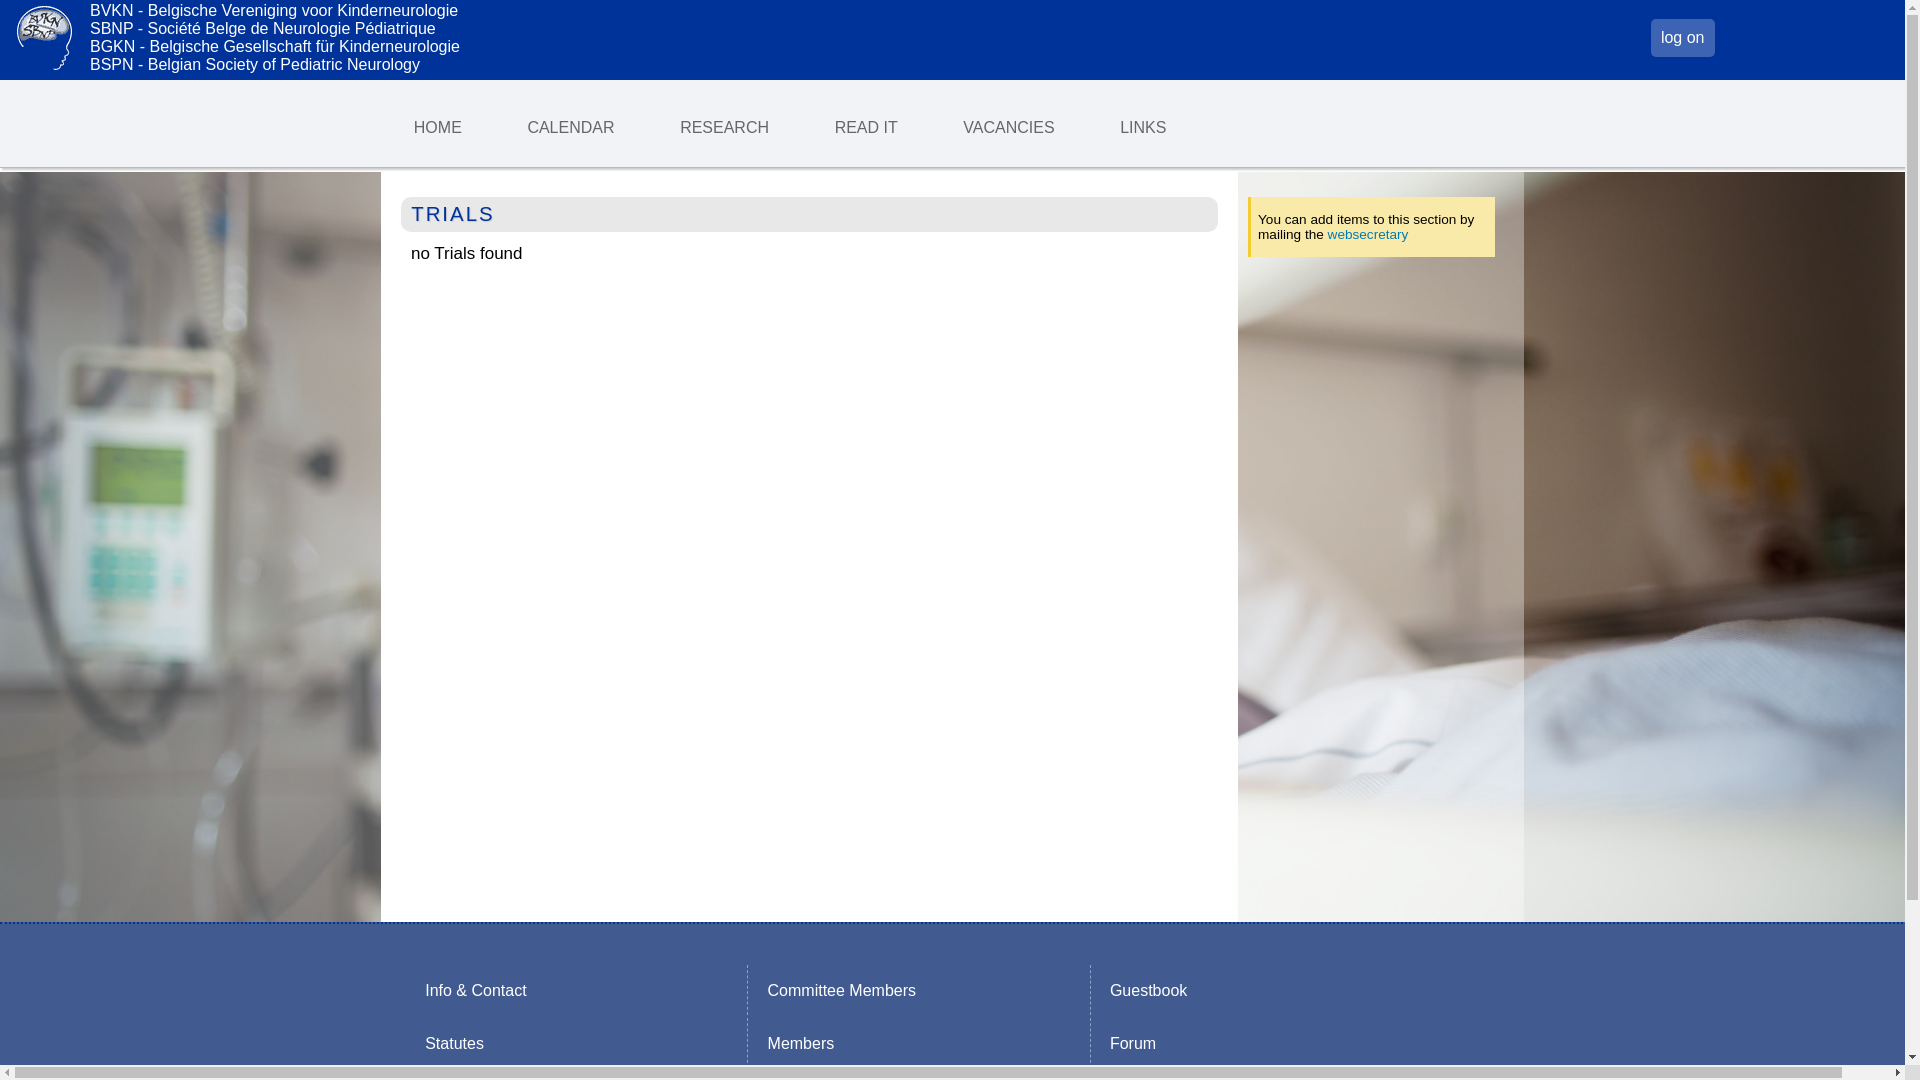  Describe the element at coordinates (476, 990) in the screenshot. I see `Info & Contact` at that location.